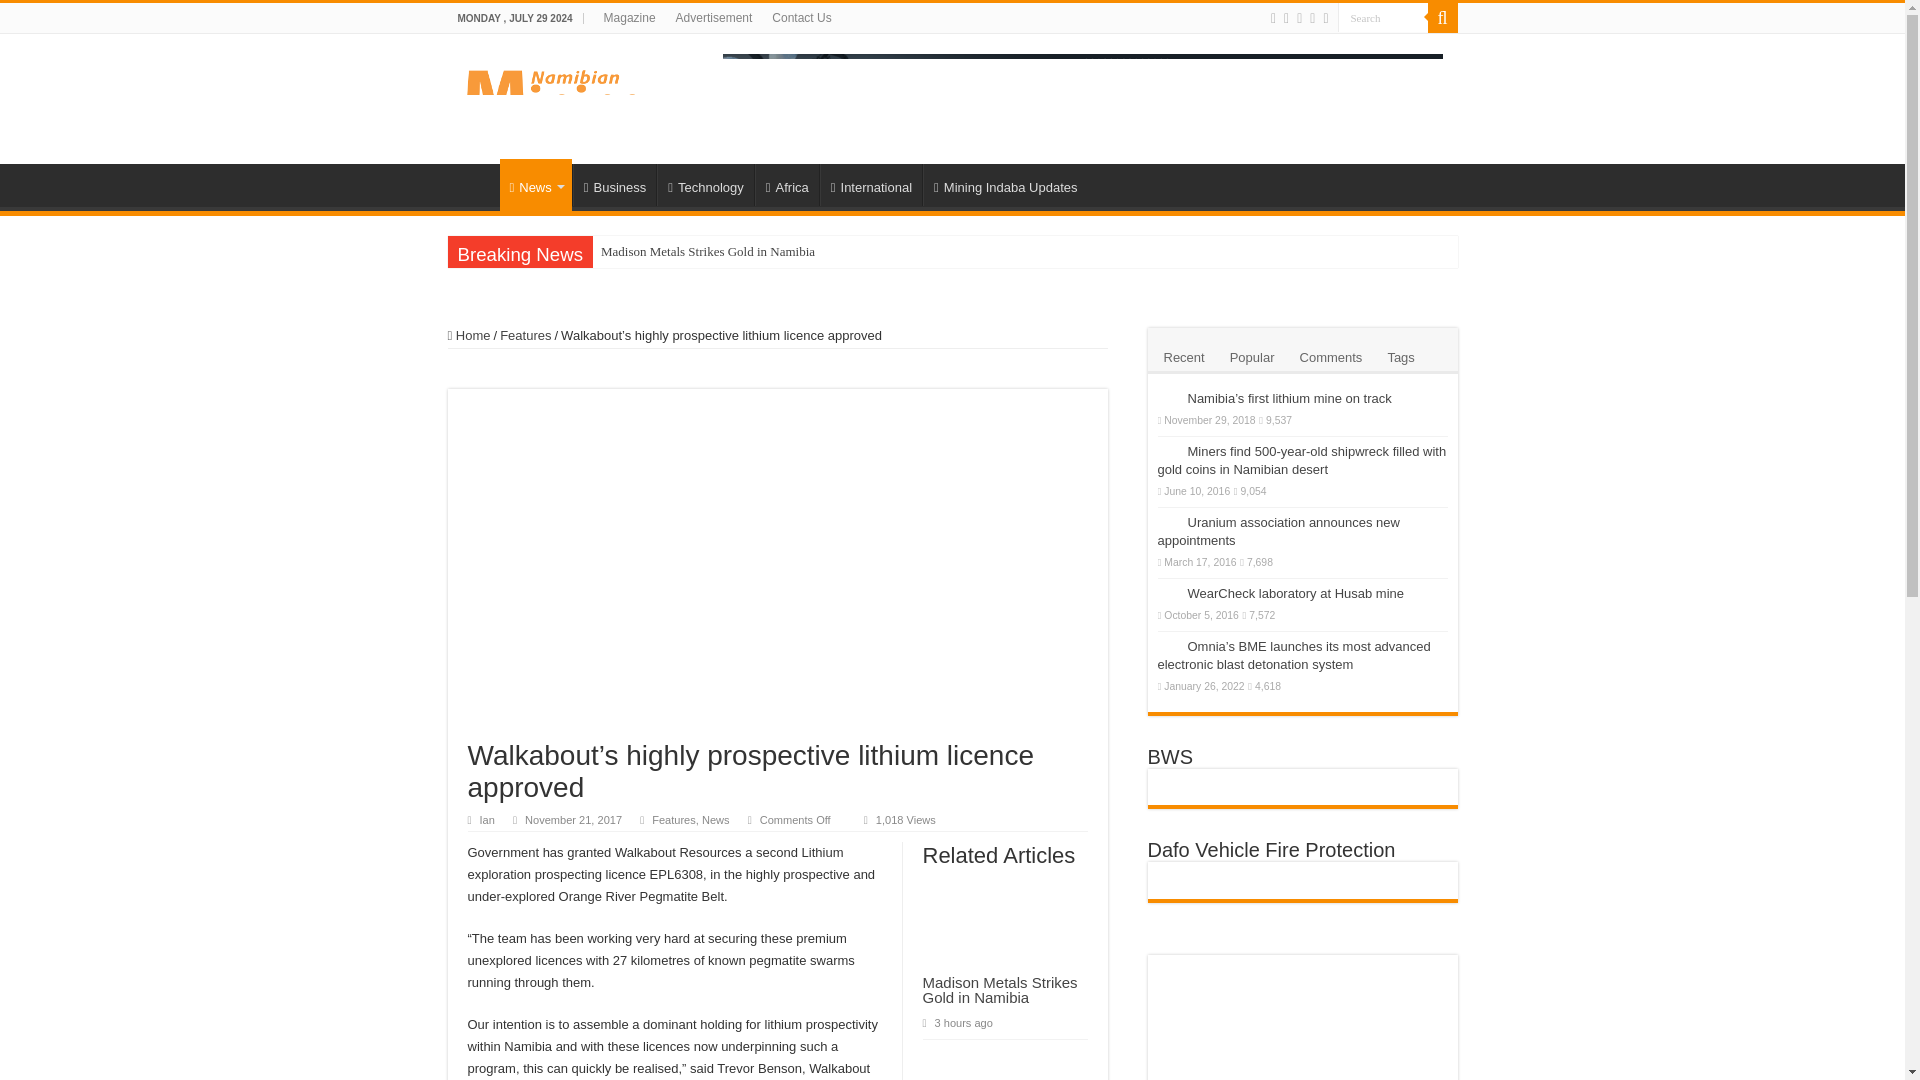  I want to click on Contact Us, so click(801, 18).